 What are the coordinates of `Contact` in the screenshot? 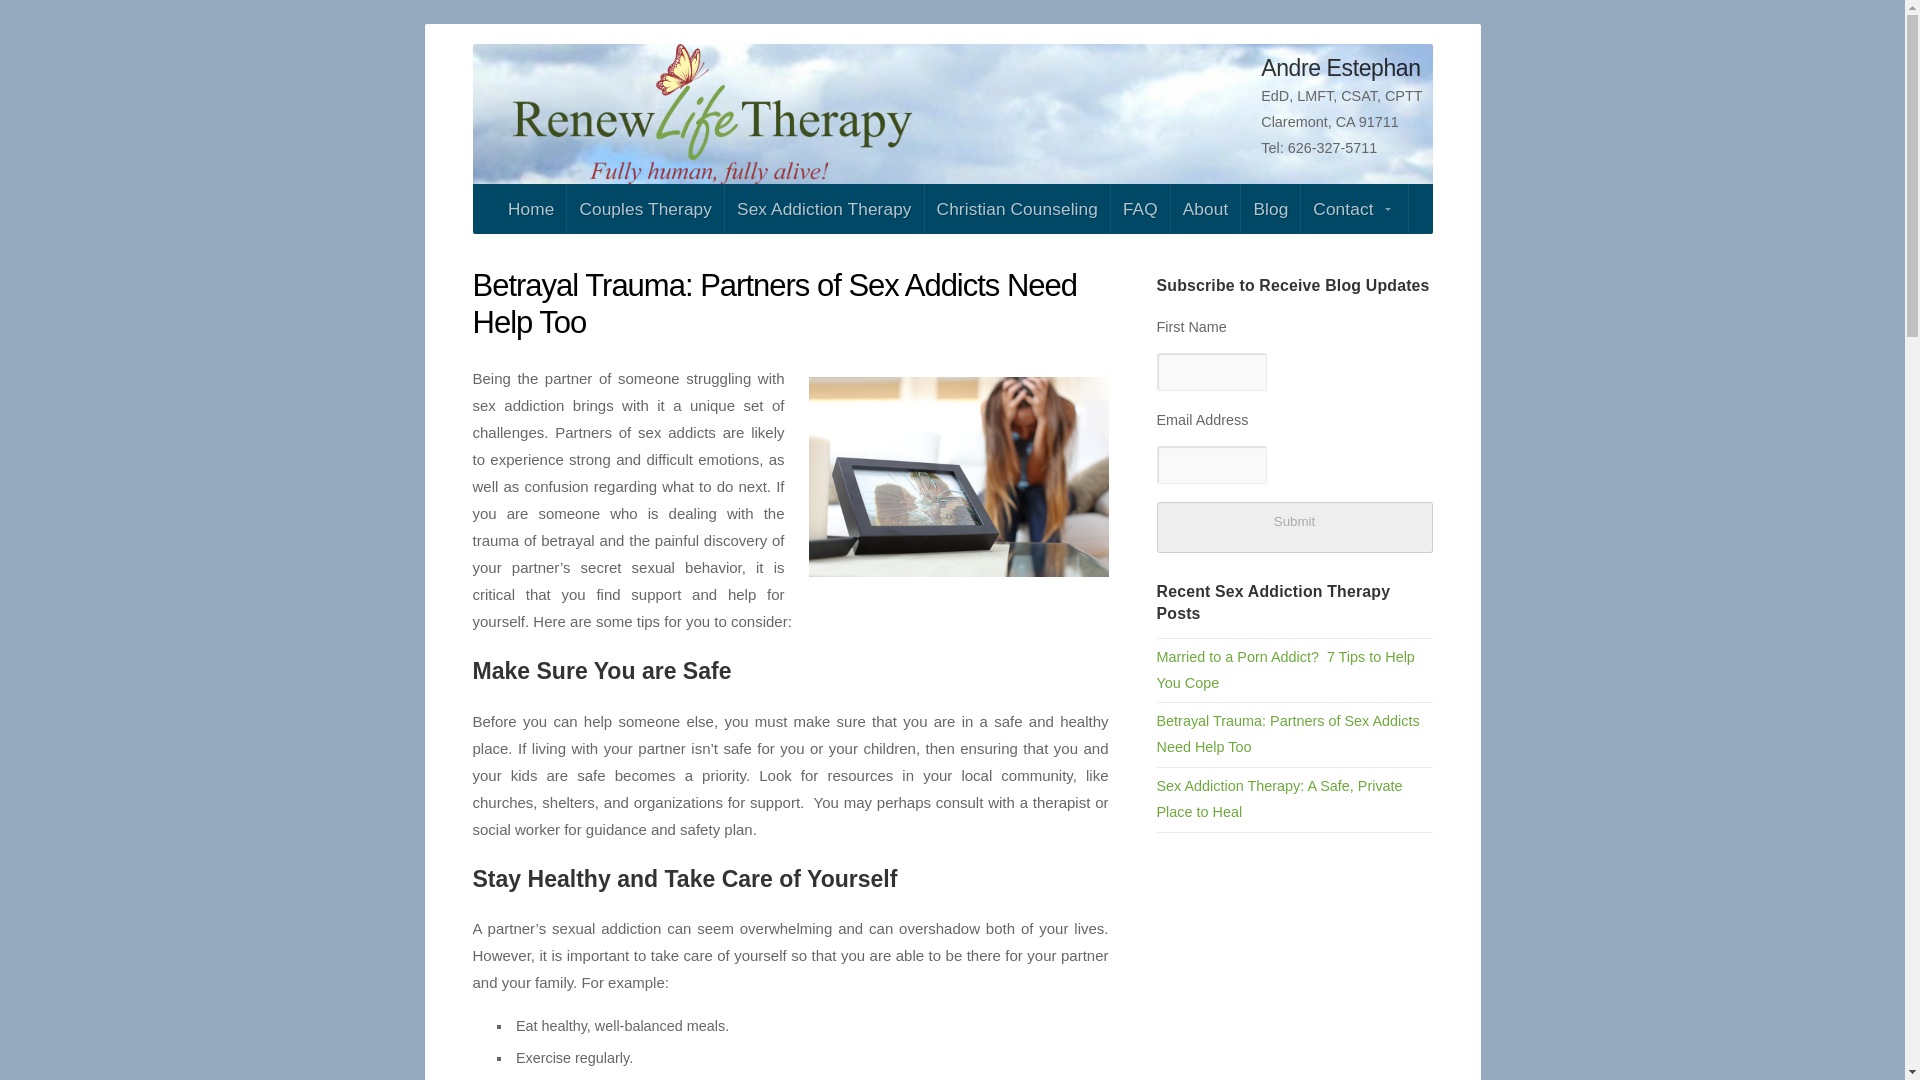 It's located at (1354, 208).